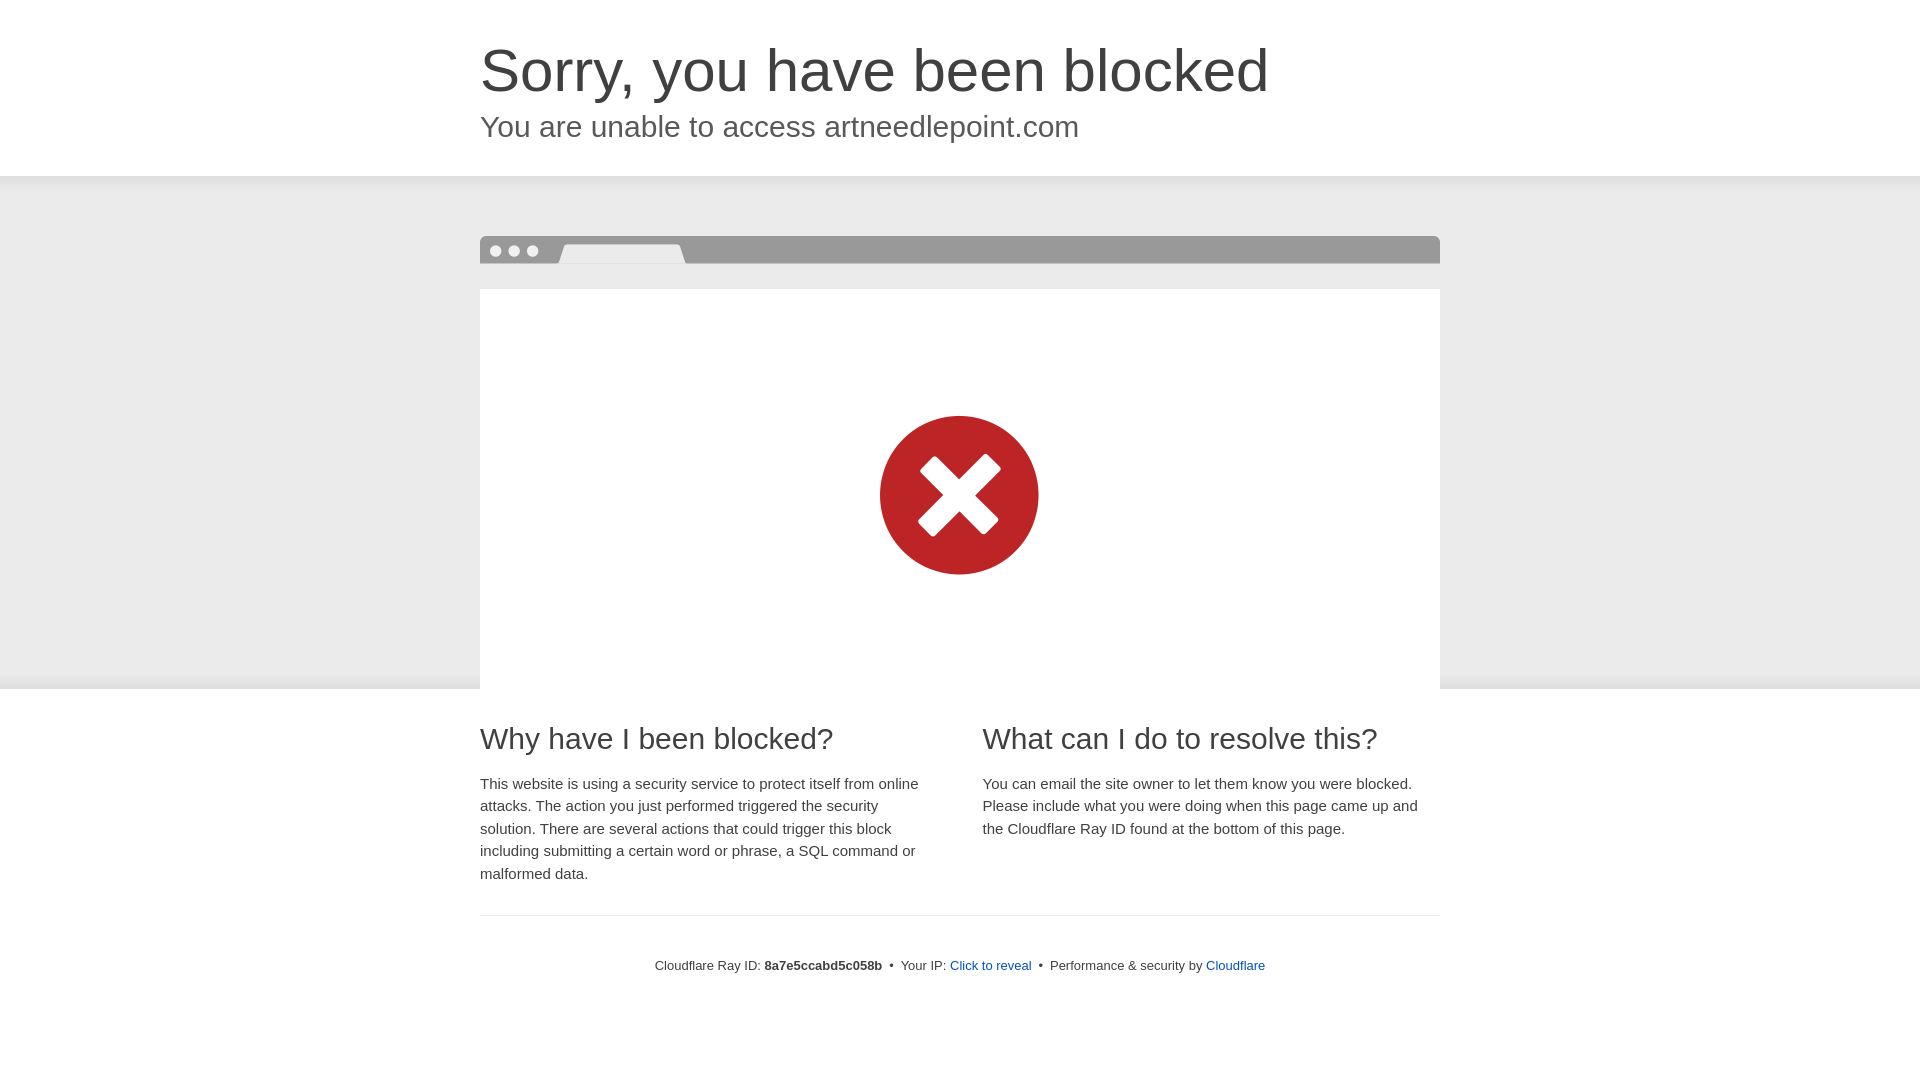 The height and width of the screenshot is (1080, 1920). I want to click on Cloudflare, so click(1235, 965).